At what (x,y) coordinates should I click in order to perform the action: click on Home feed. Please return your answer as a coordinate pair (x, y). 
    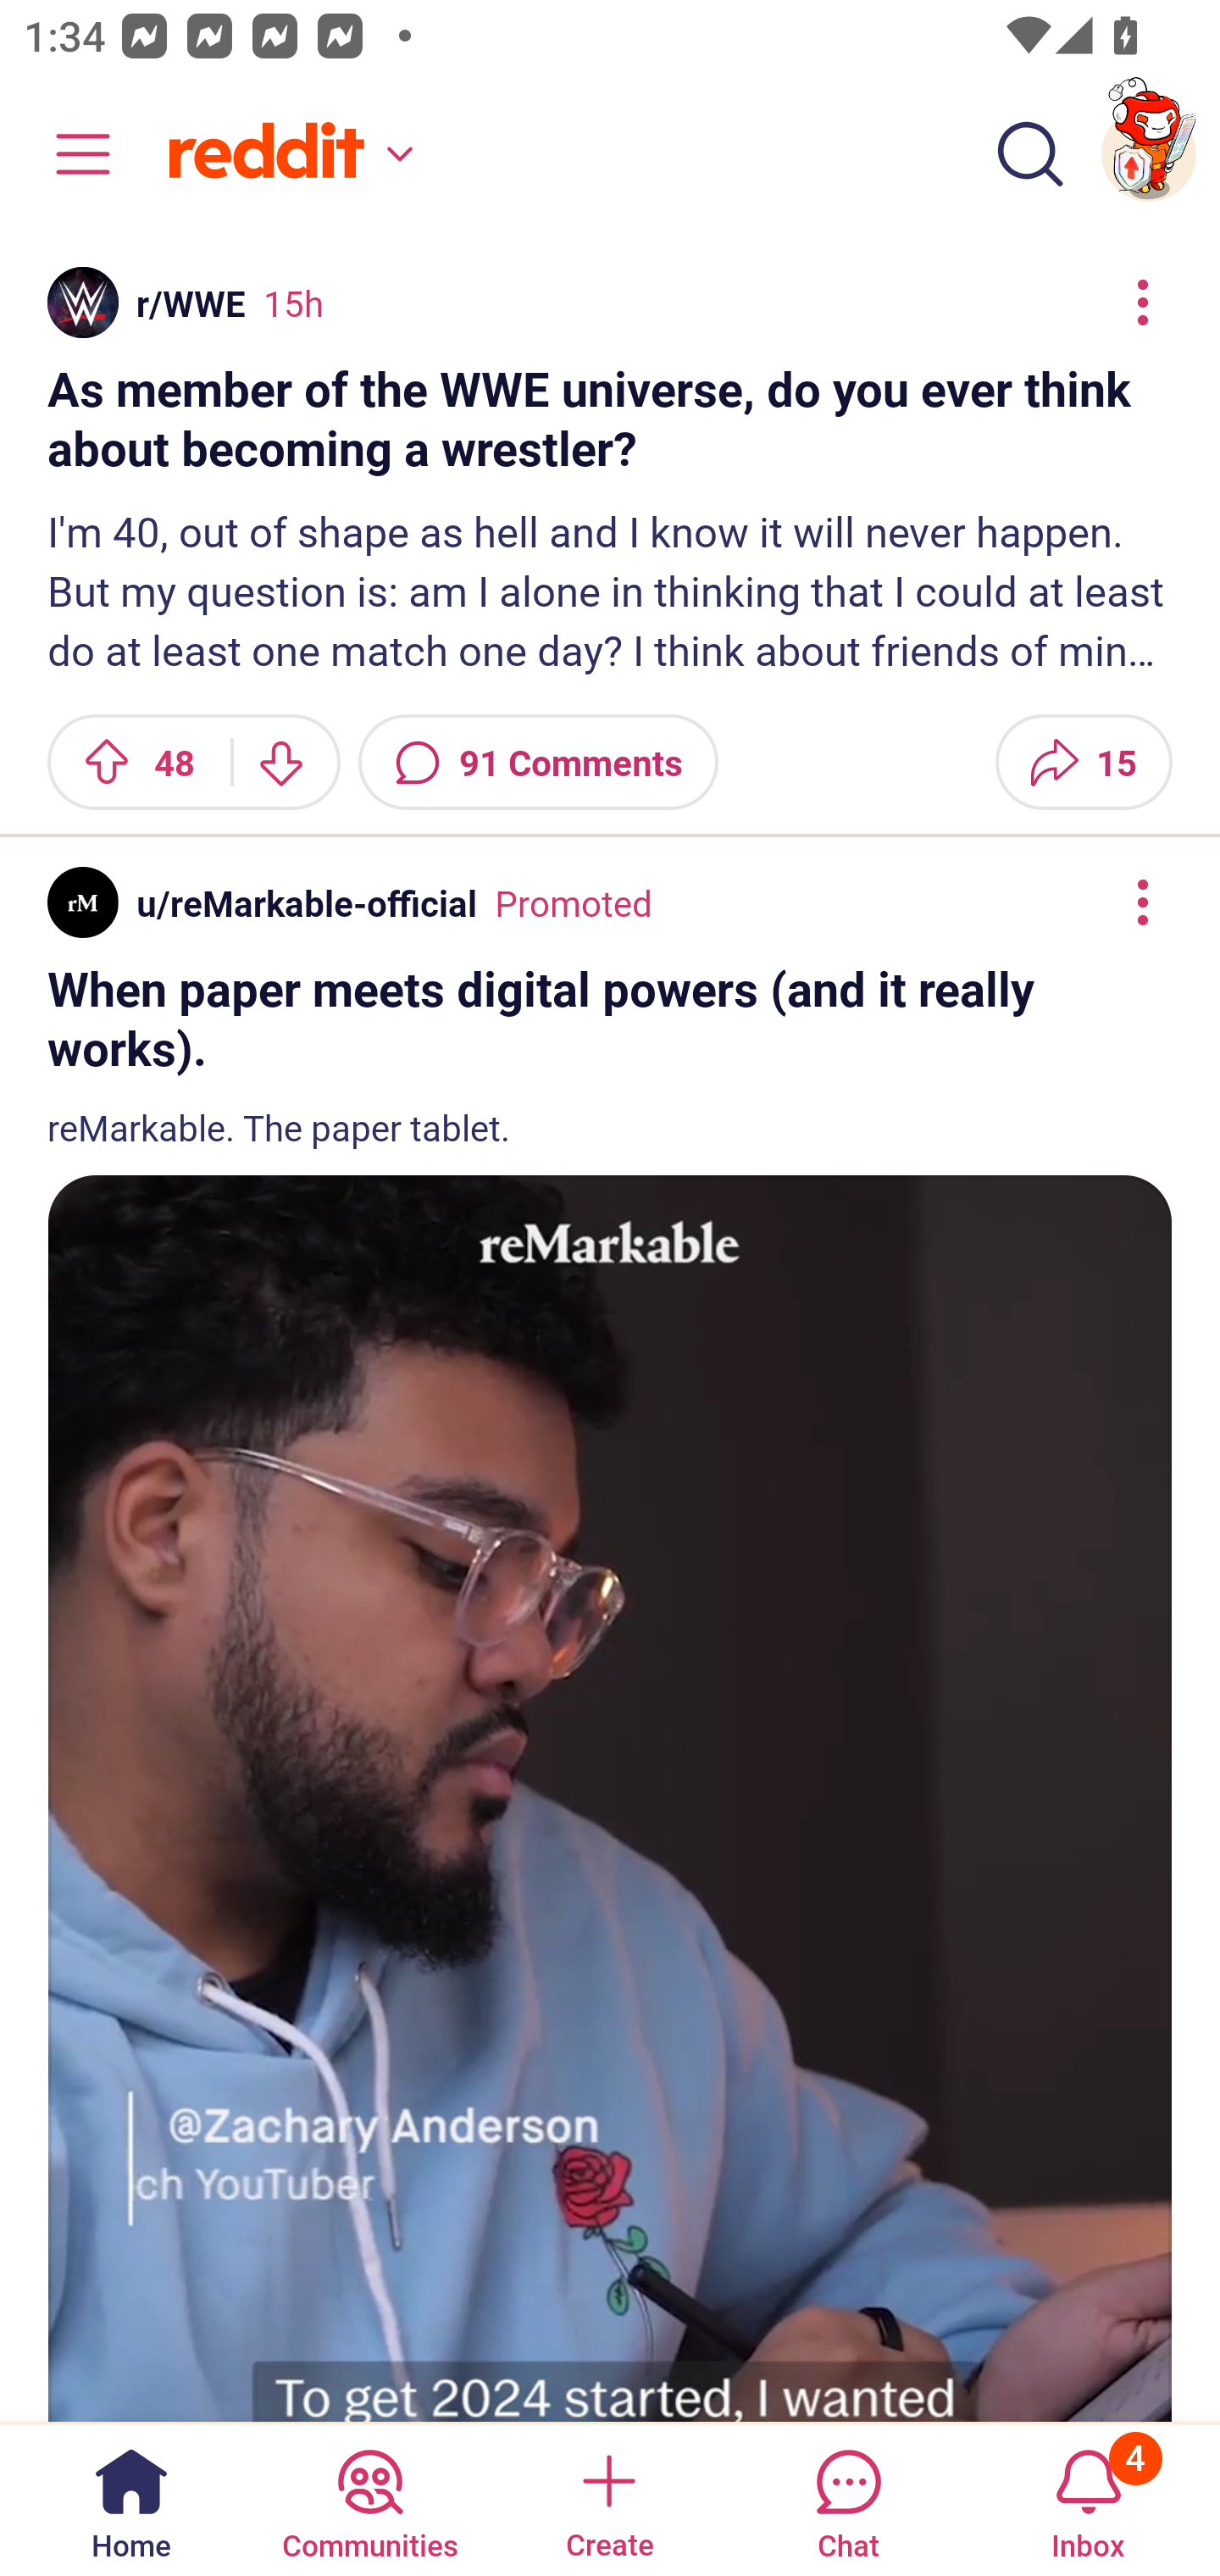
    Looking at the image, I should click on (286, 154).